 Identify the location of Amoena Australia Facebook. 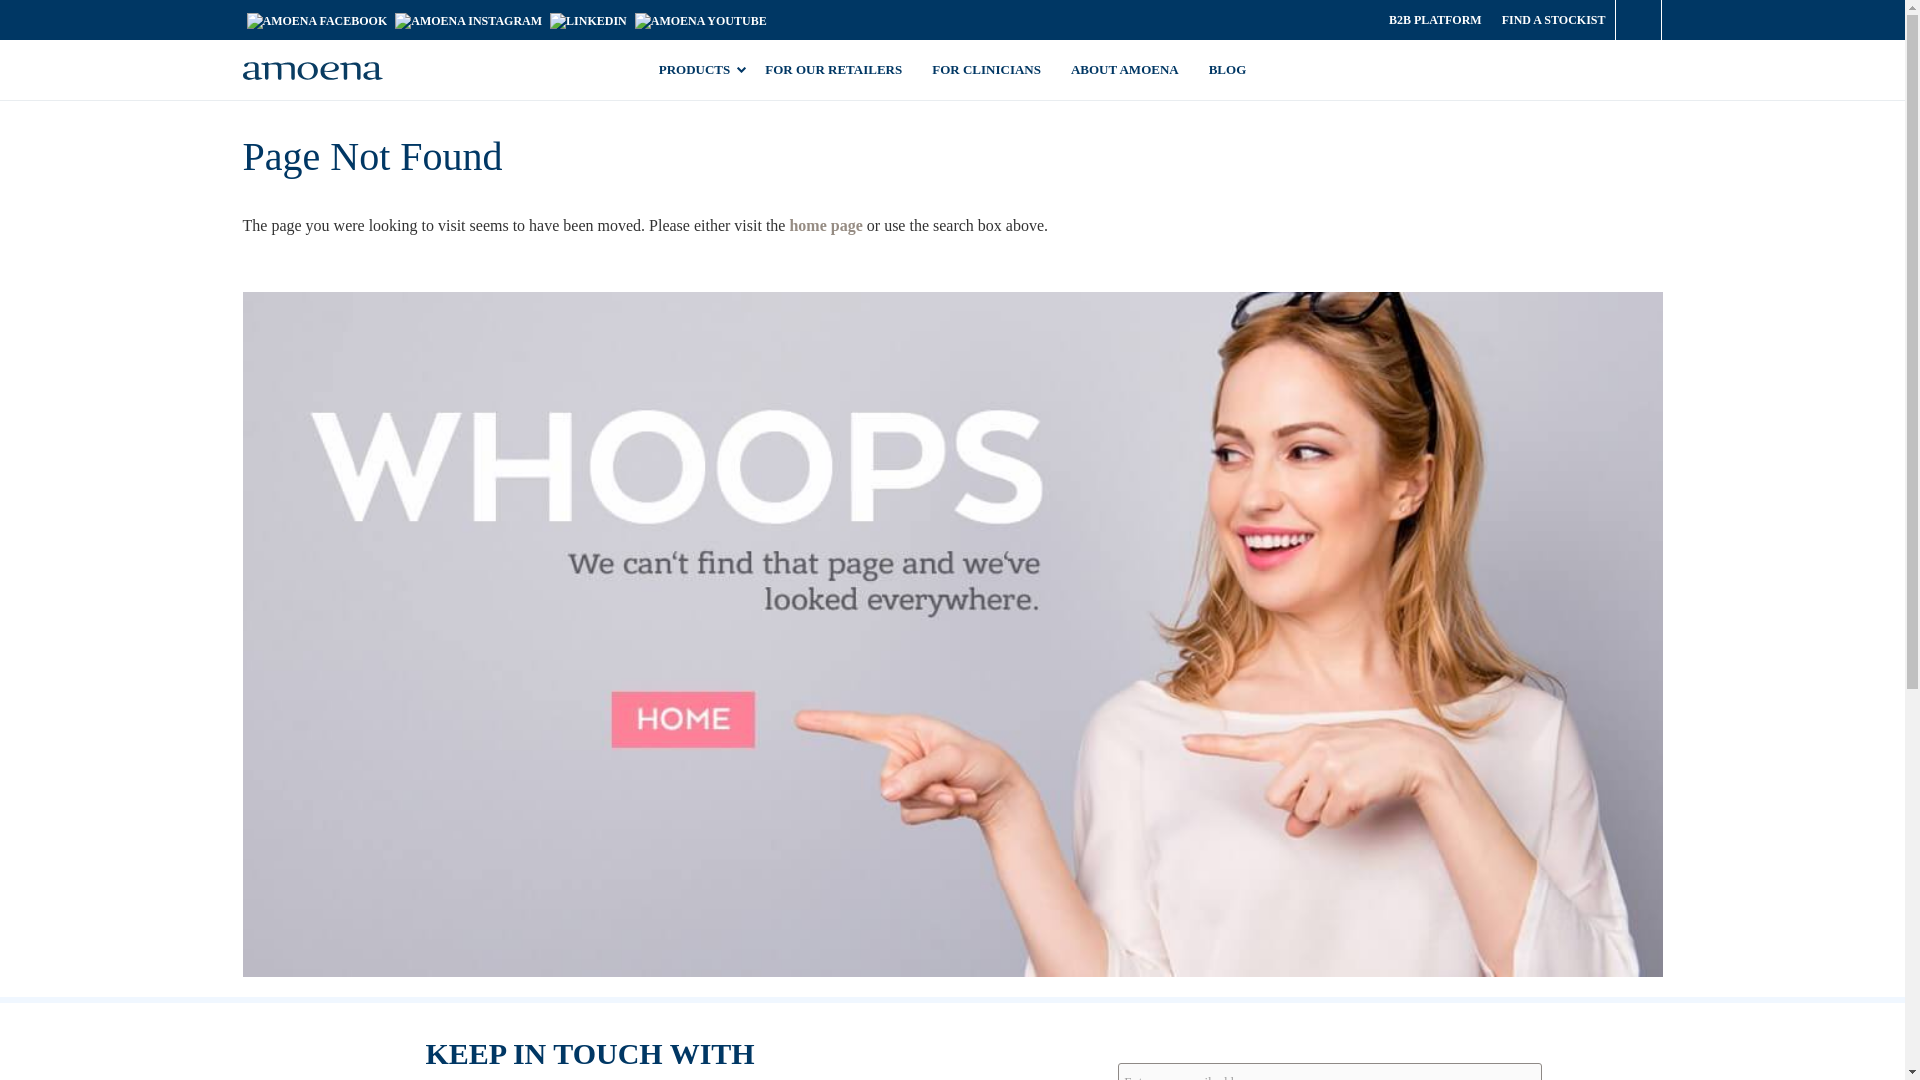
(316, 19).